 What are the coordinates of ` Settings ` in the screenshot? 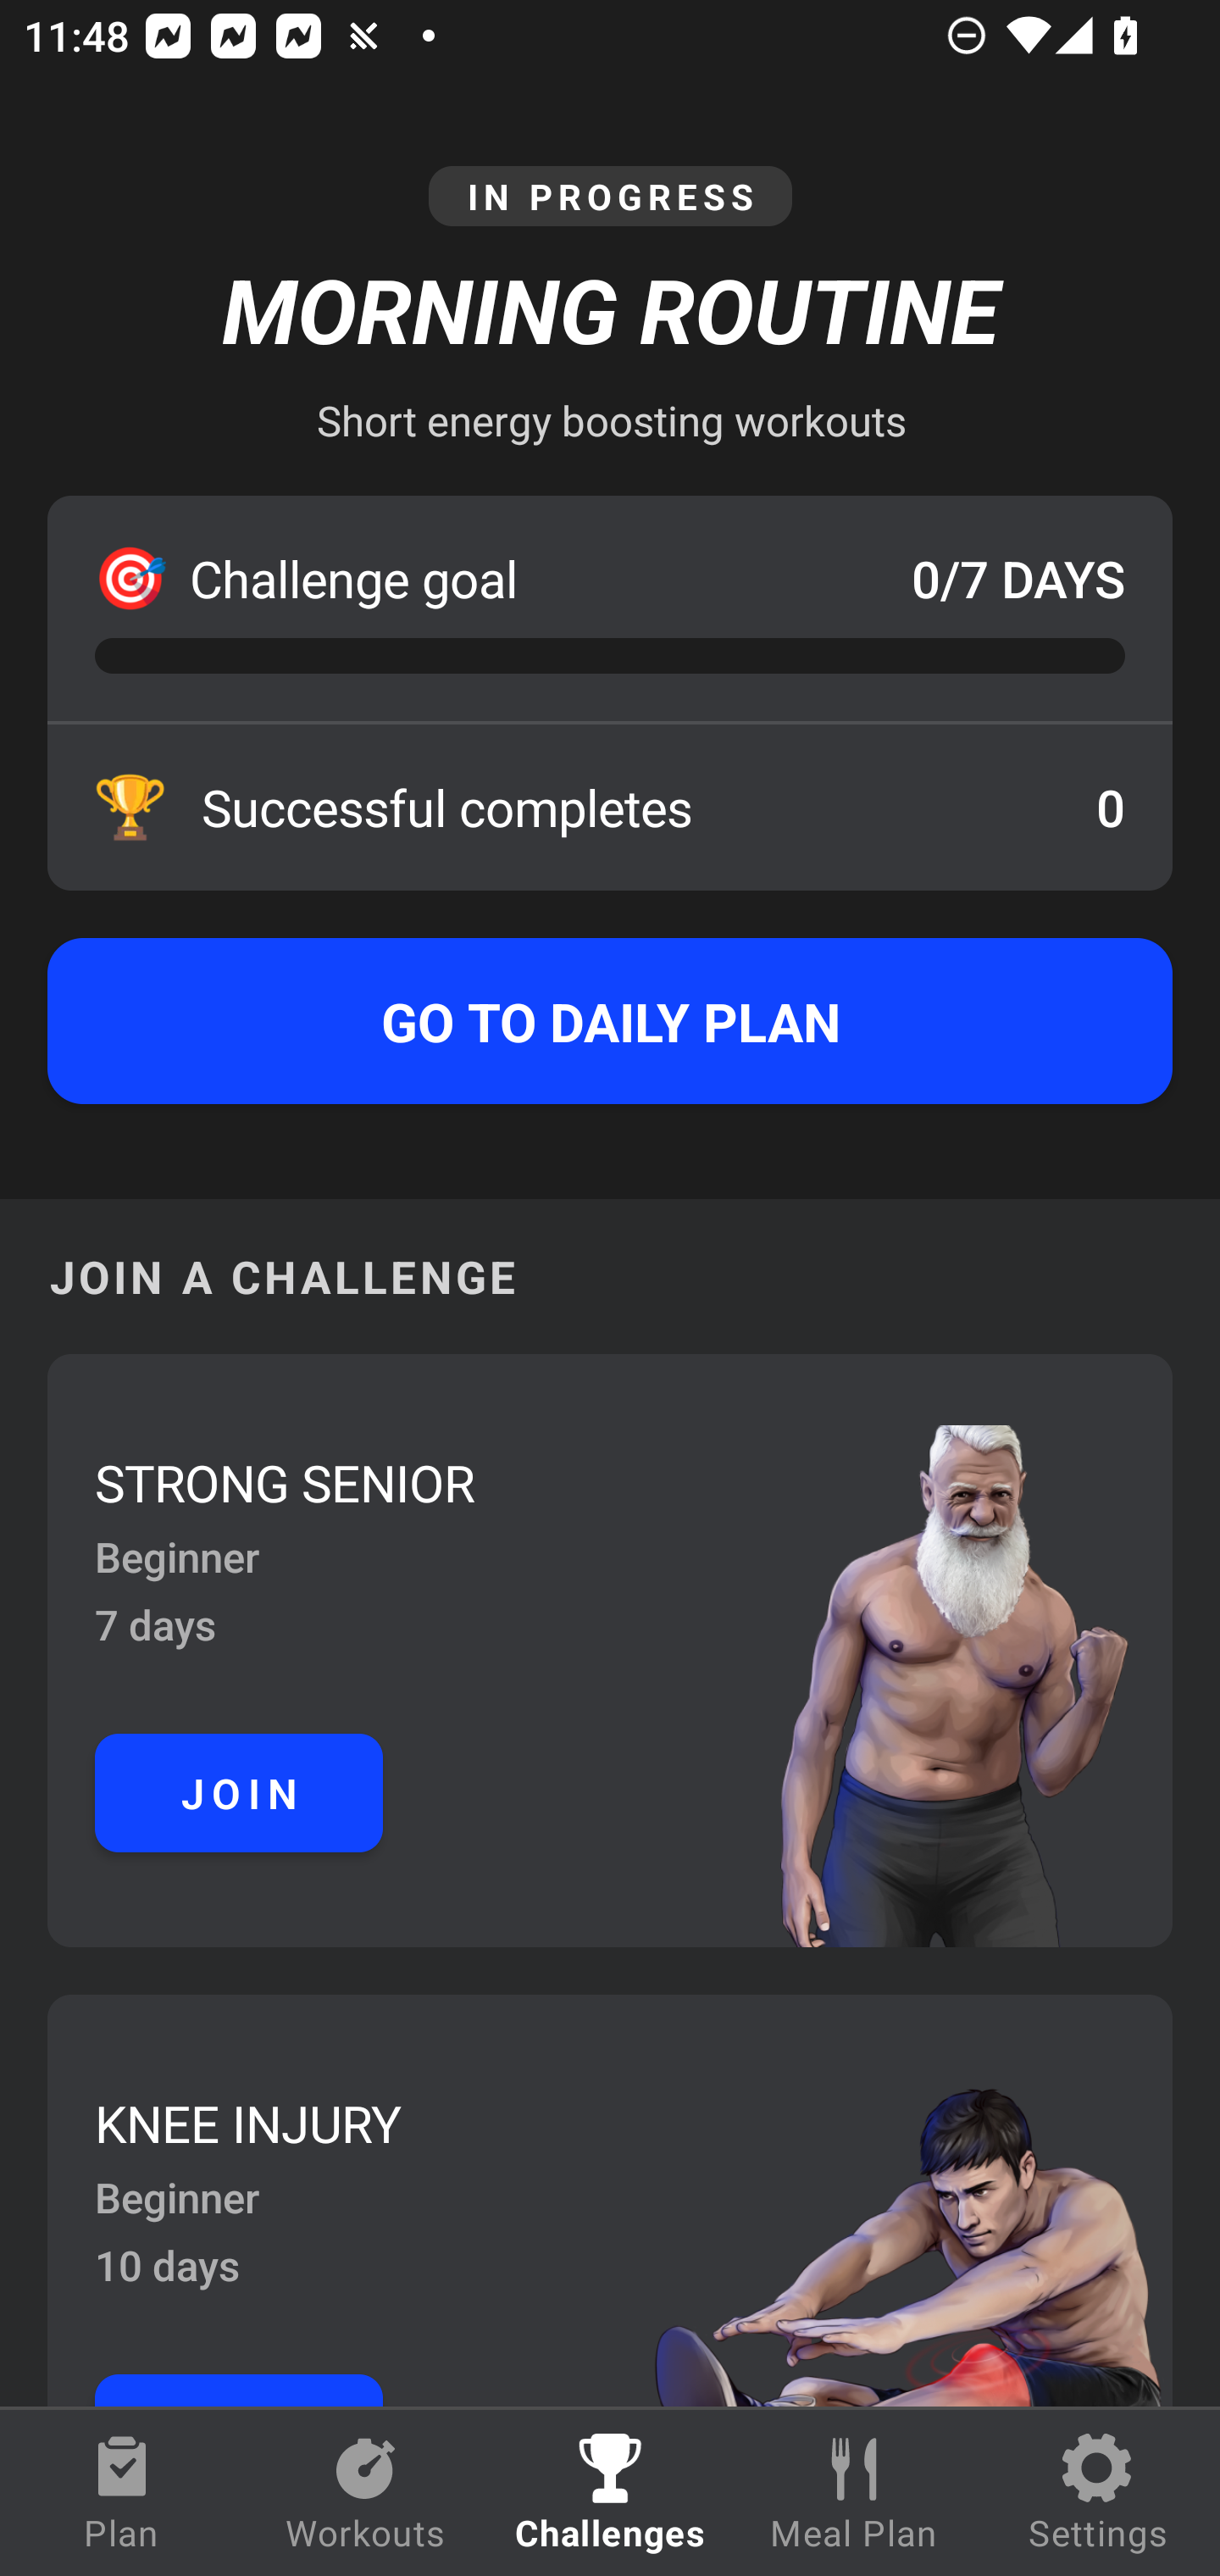 It's located at (1098, 2493).